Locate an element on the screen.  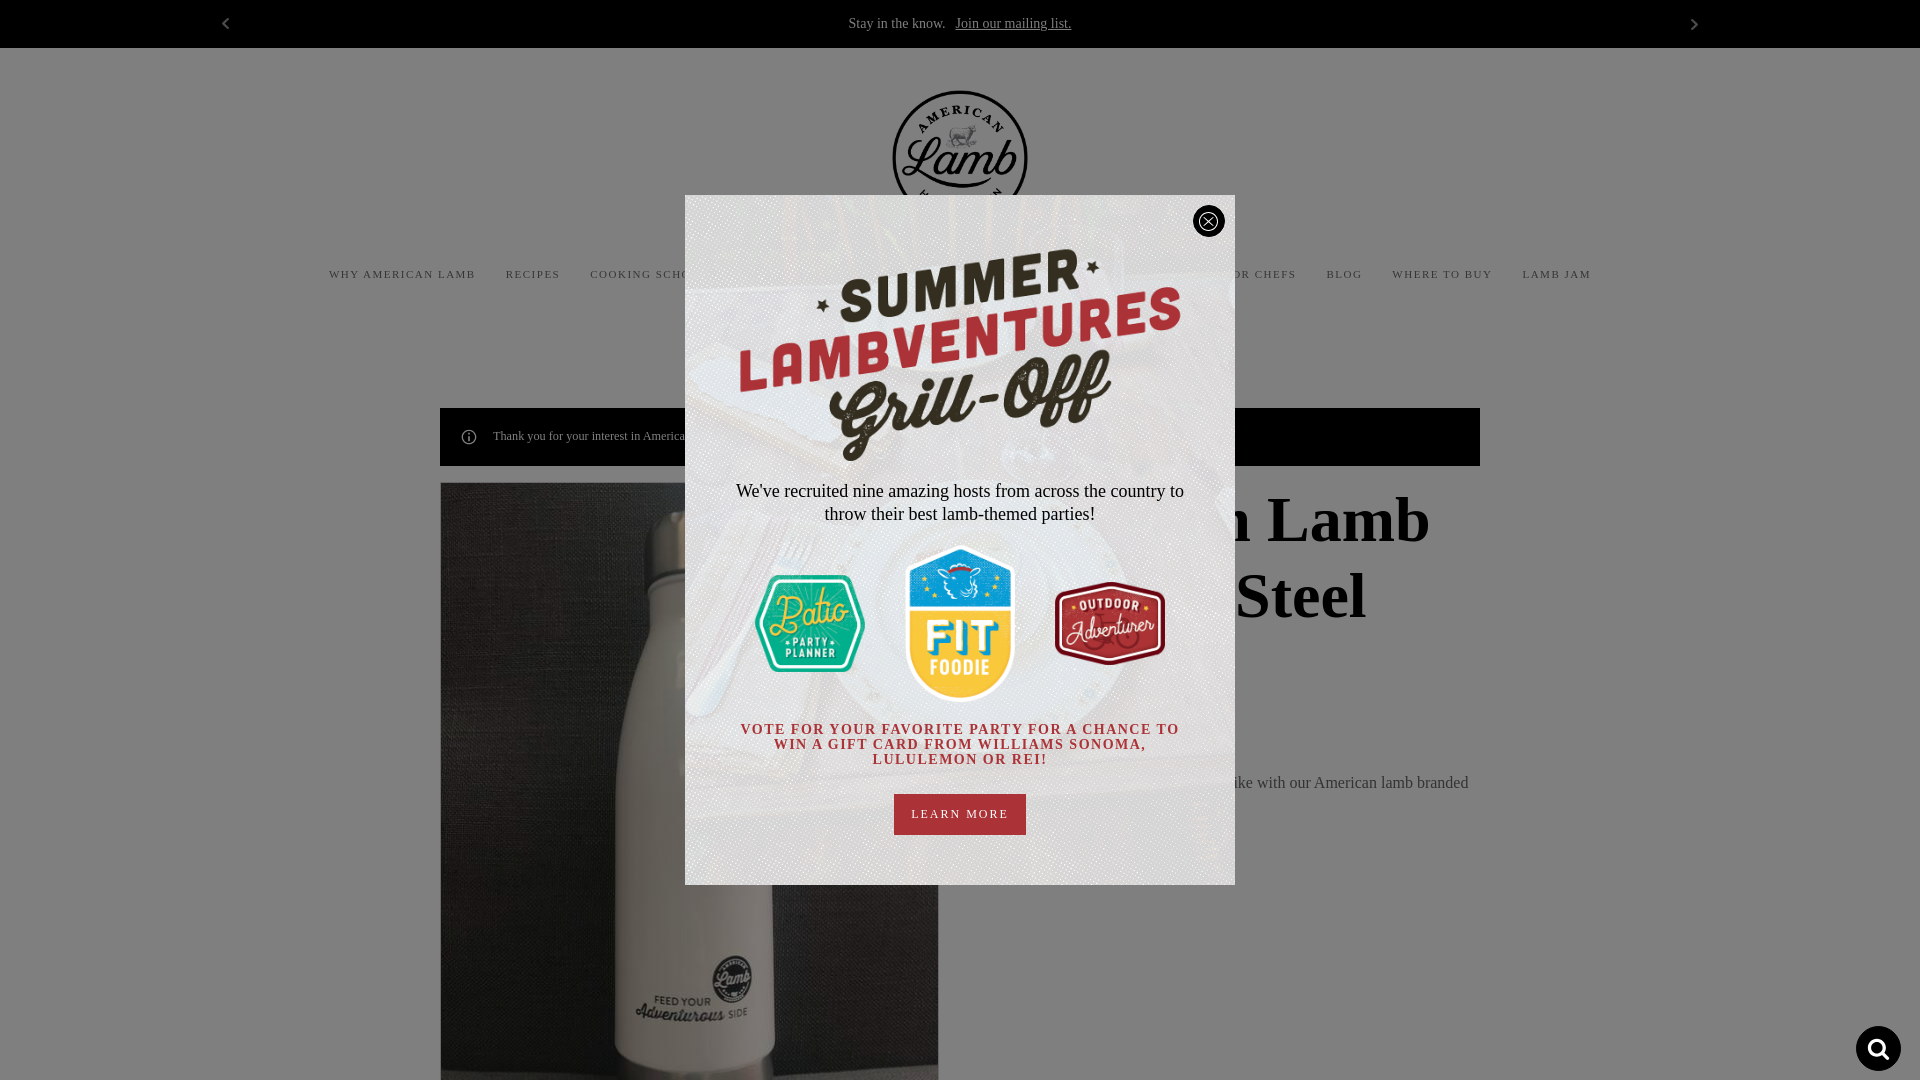
COOKING SCHOOL is located at coordinates (648, 274).